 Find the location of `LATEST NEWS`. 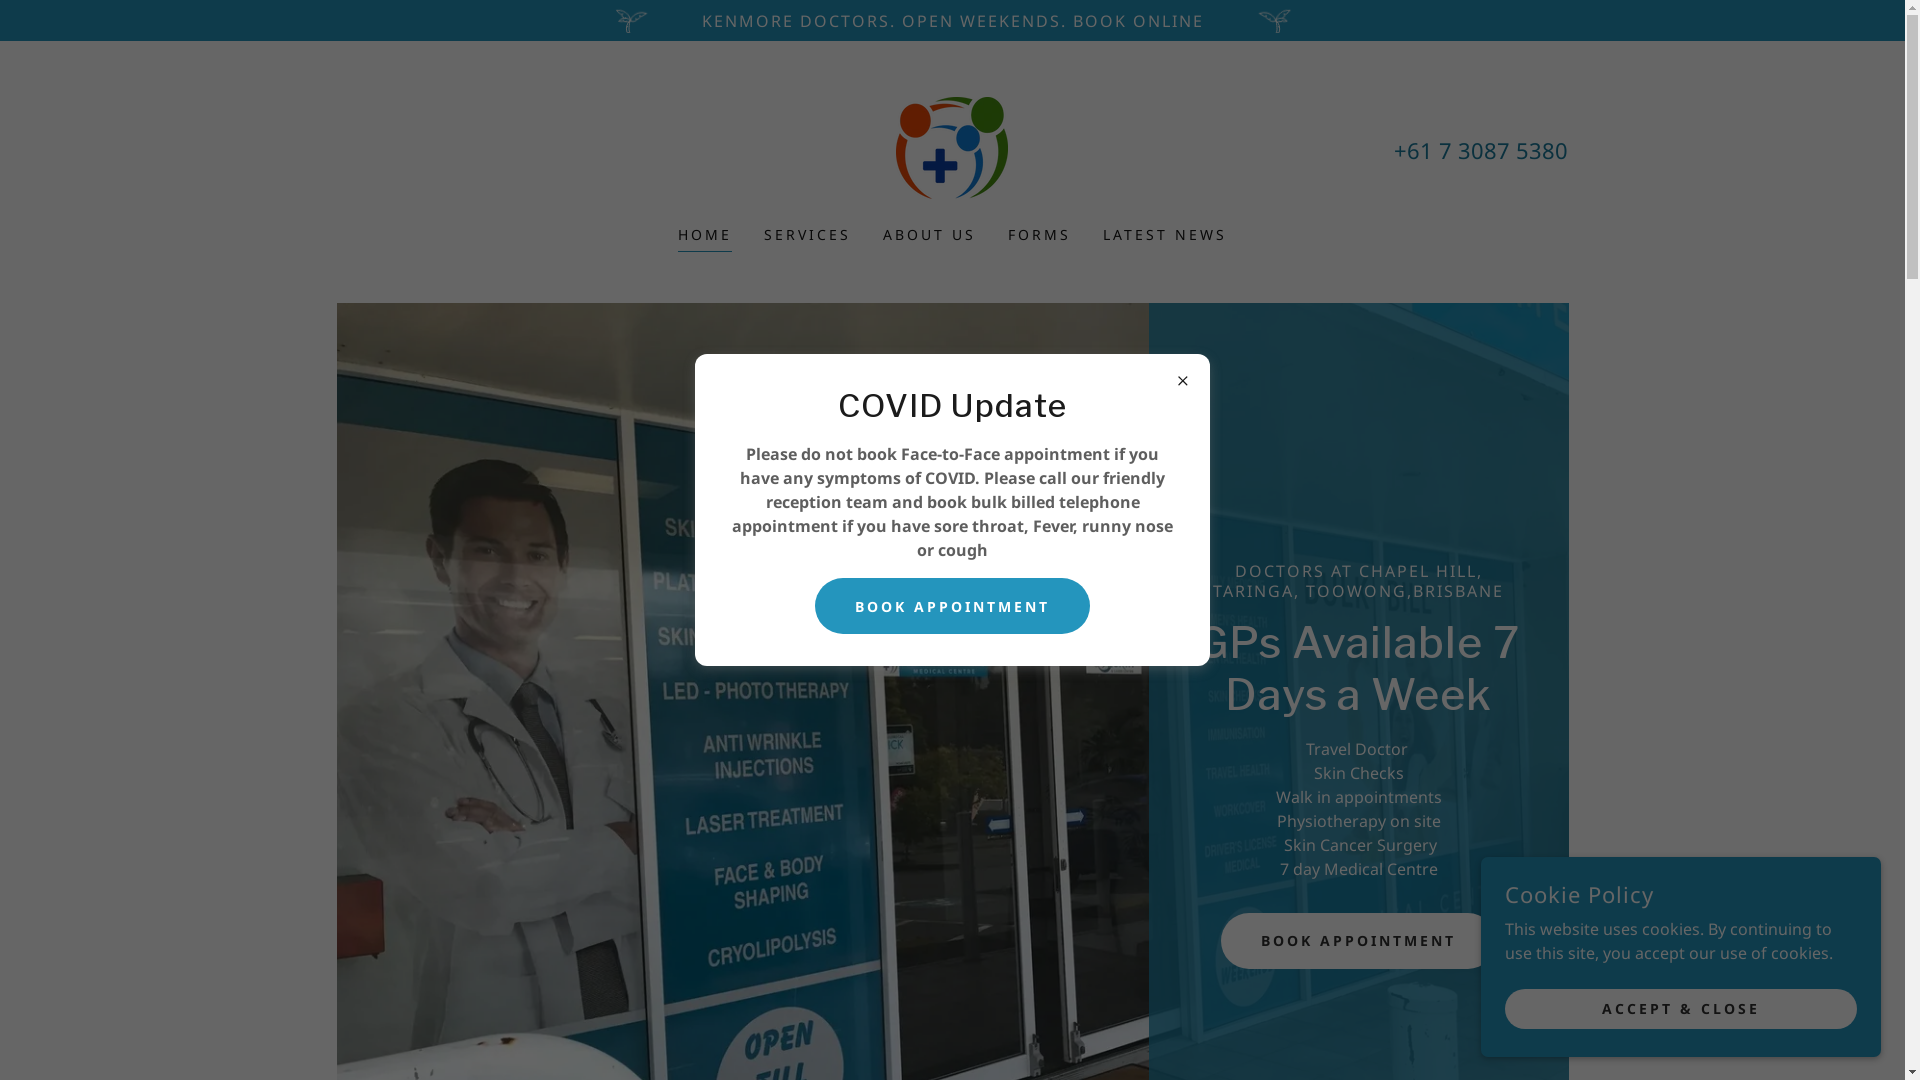

LATEST NEWS is located at coordinates (1165, 235).